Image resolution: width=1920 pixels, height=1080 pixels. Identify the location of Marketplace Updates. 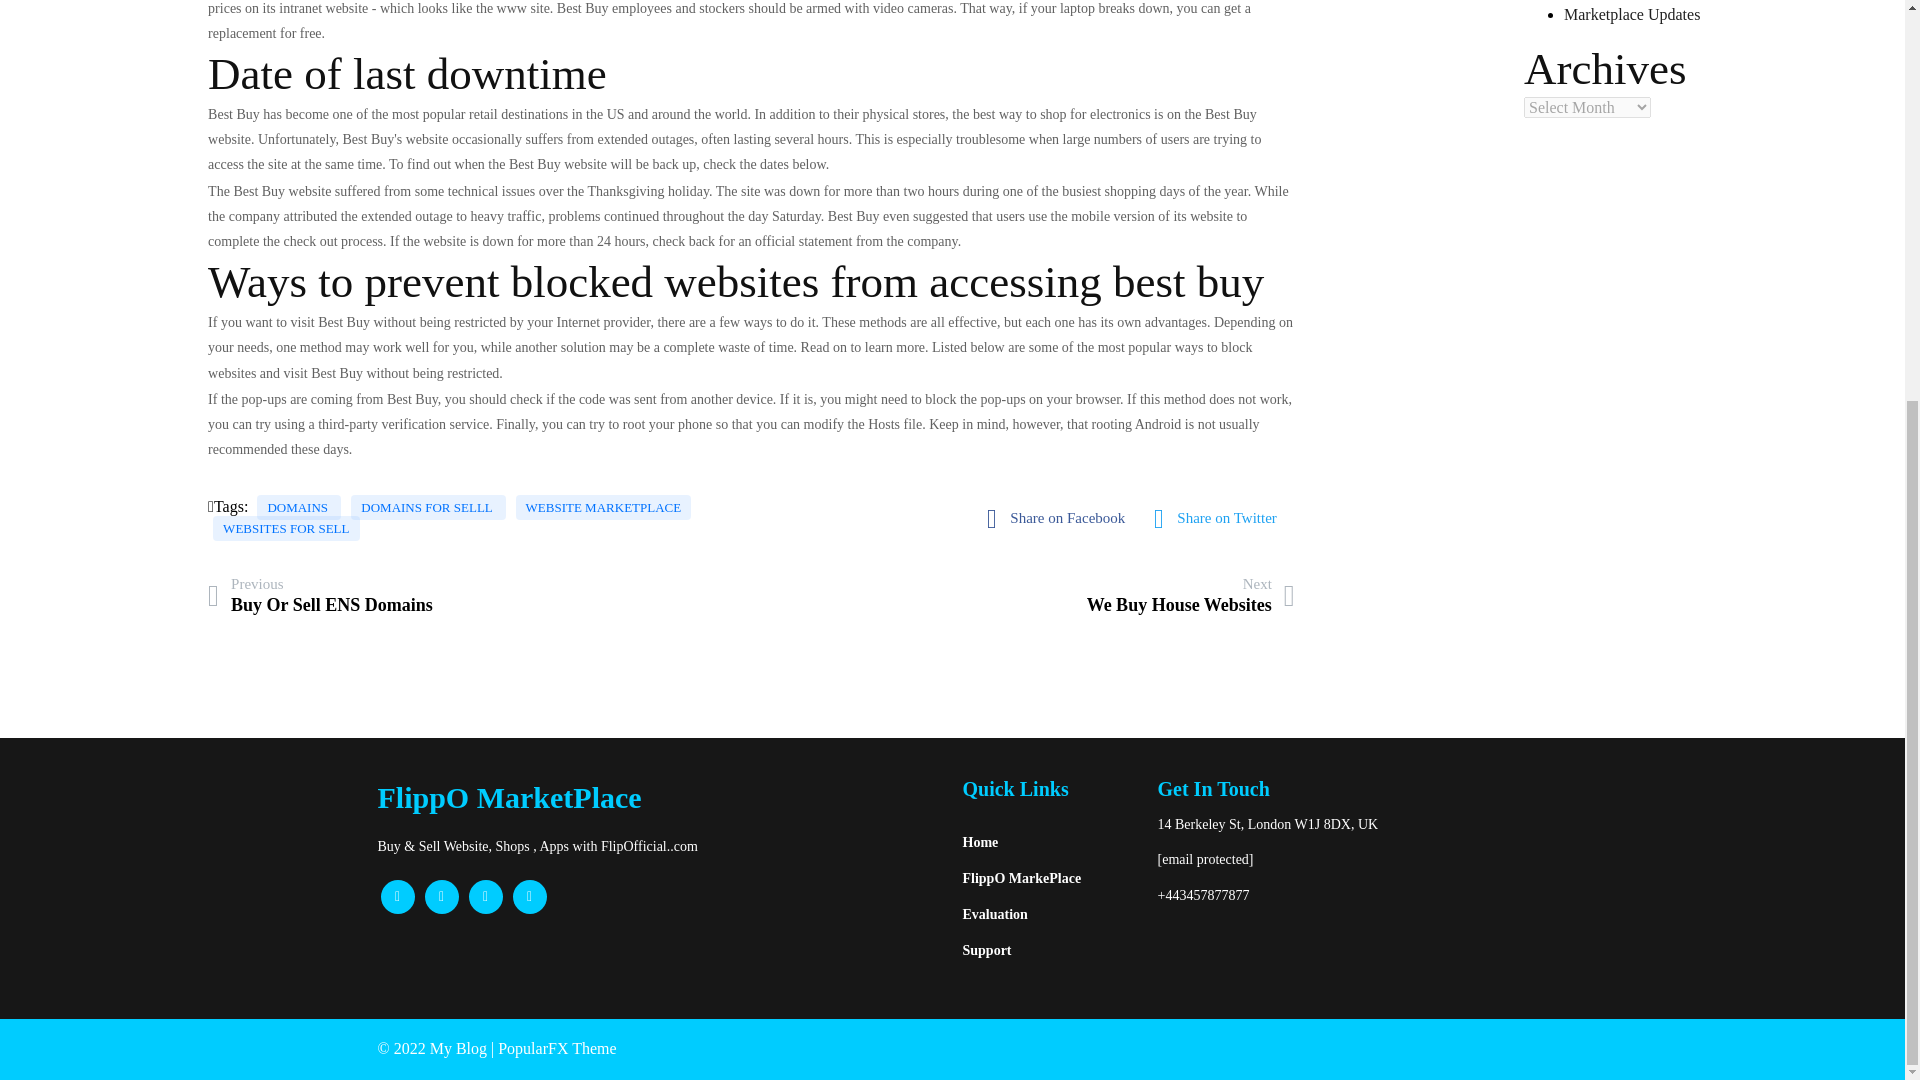
(604, 506).